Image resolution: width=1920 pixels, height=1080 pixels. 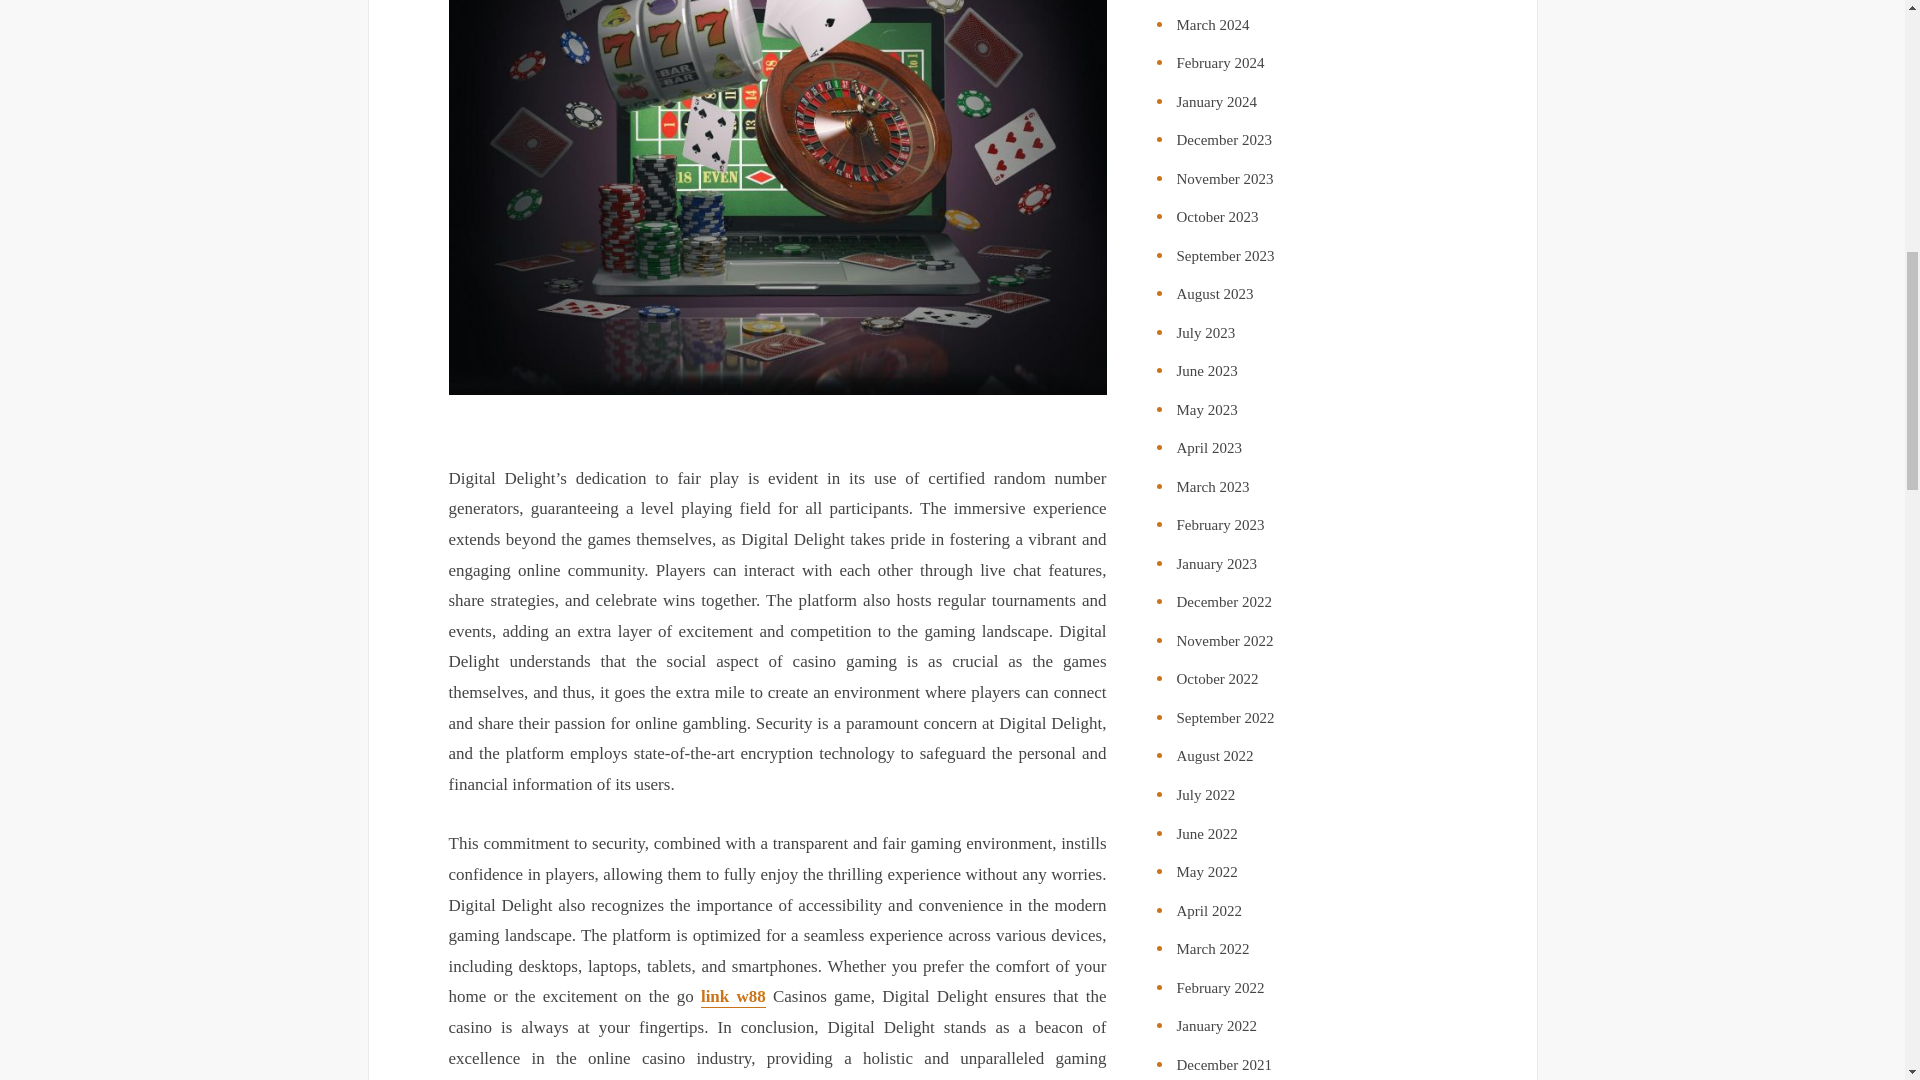 I want to click on May 2023, so click(x=1206, y=409).